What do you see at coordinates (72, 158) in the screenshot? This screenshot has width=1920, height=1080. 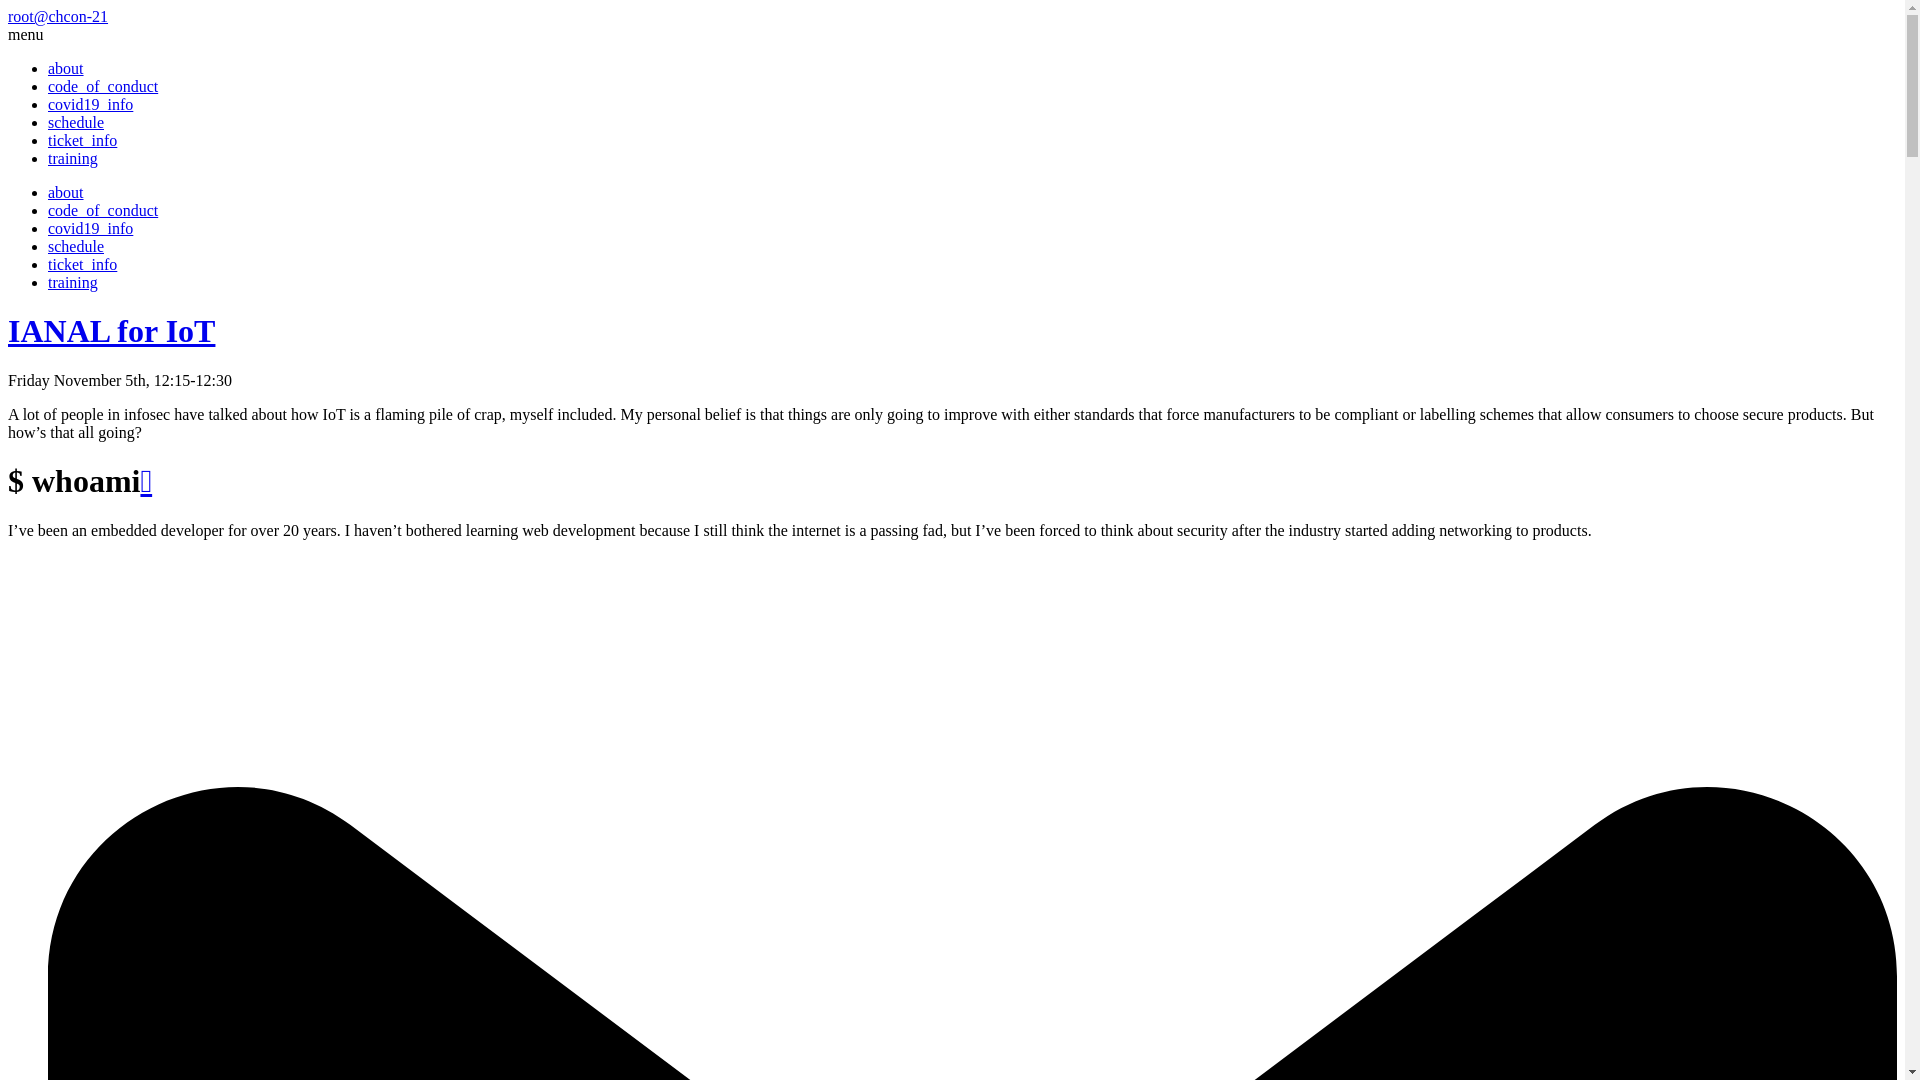 I see `training` at bounding box center [72, 158].